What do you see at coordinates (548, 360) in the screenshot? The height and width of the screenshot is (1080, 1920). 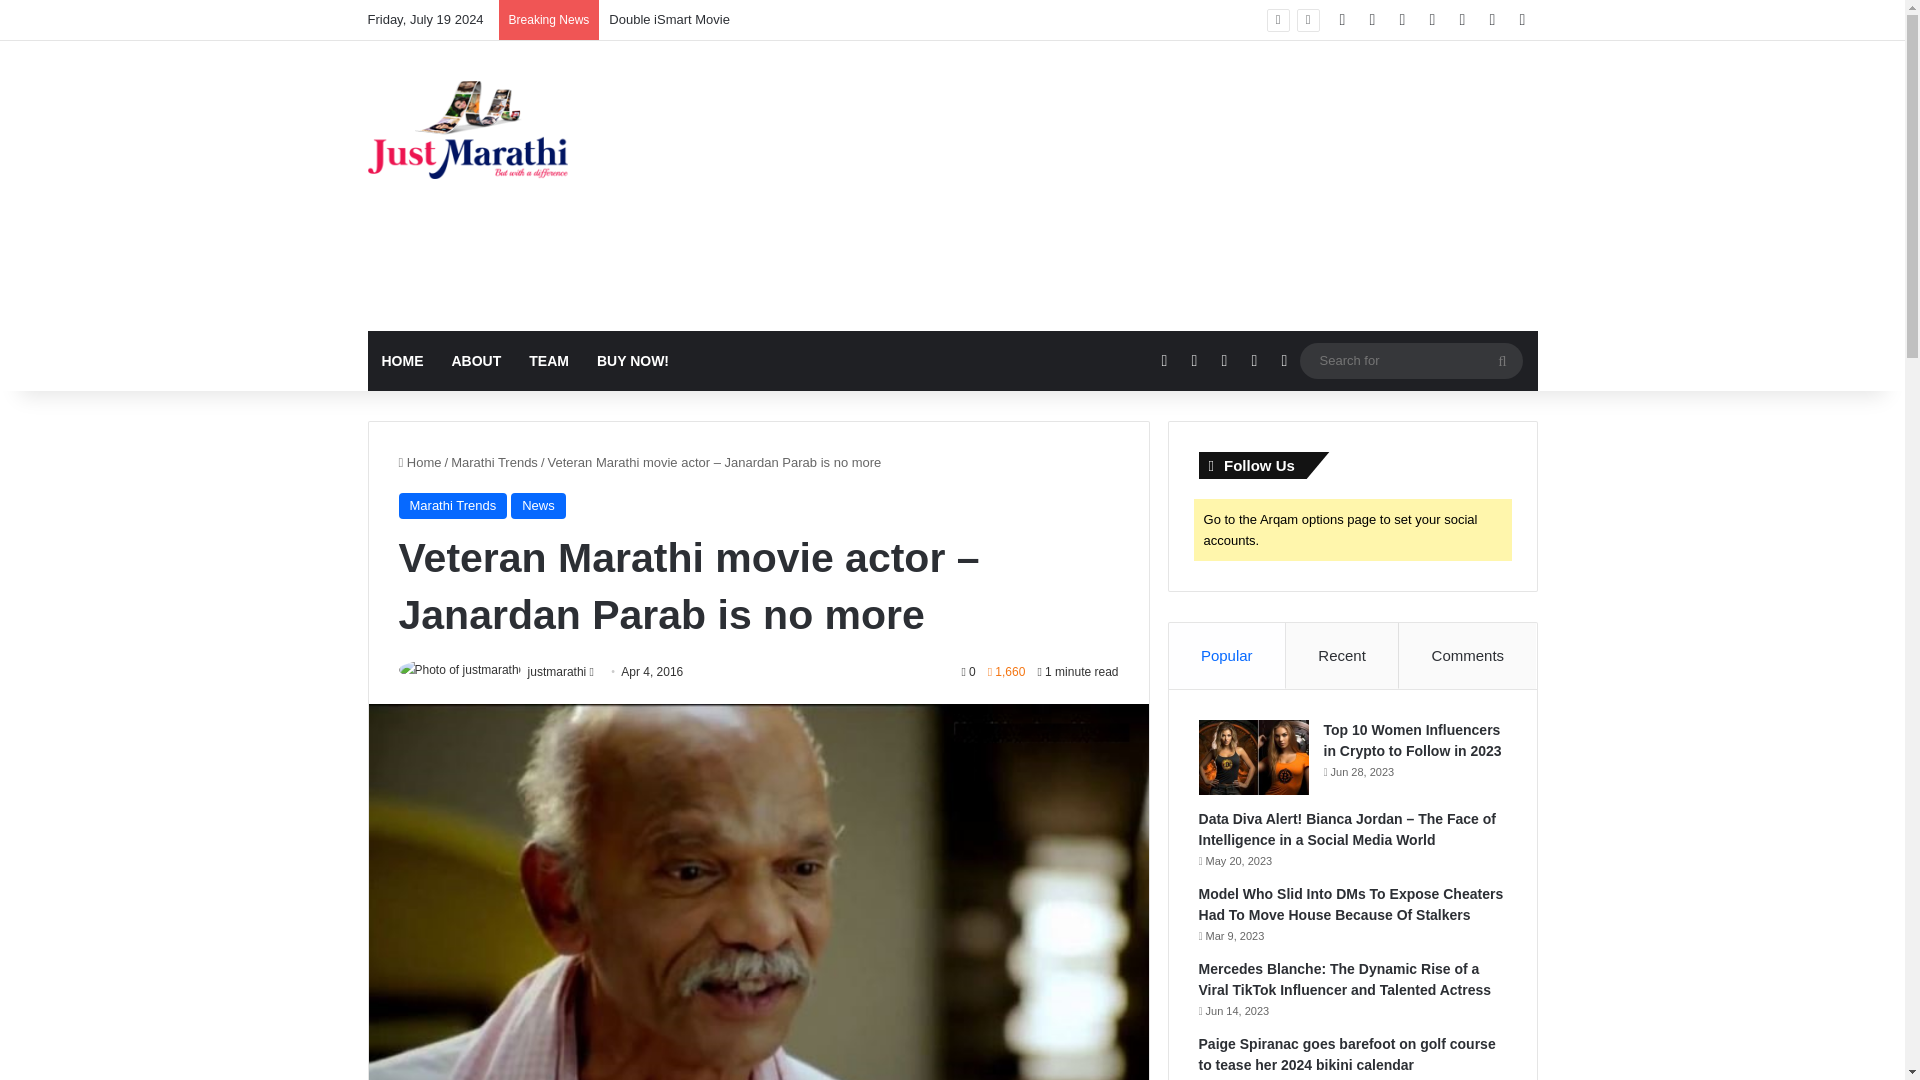 I see `TEAM` at bounding box center [548, 360].